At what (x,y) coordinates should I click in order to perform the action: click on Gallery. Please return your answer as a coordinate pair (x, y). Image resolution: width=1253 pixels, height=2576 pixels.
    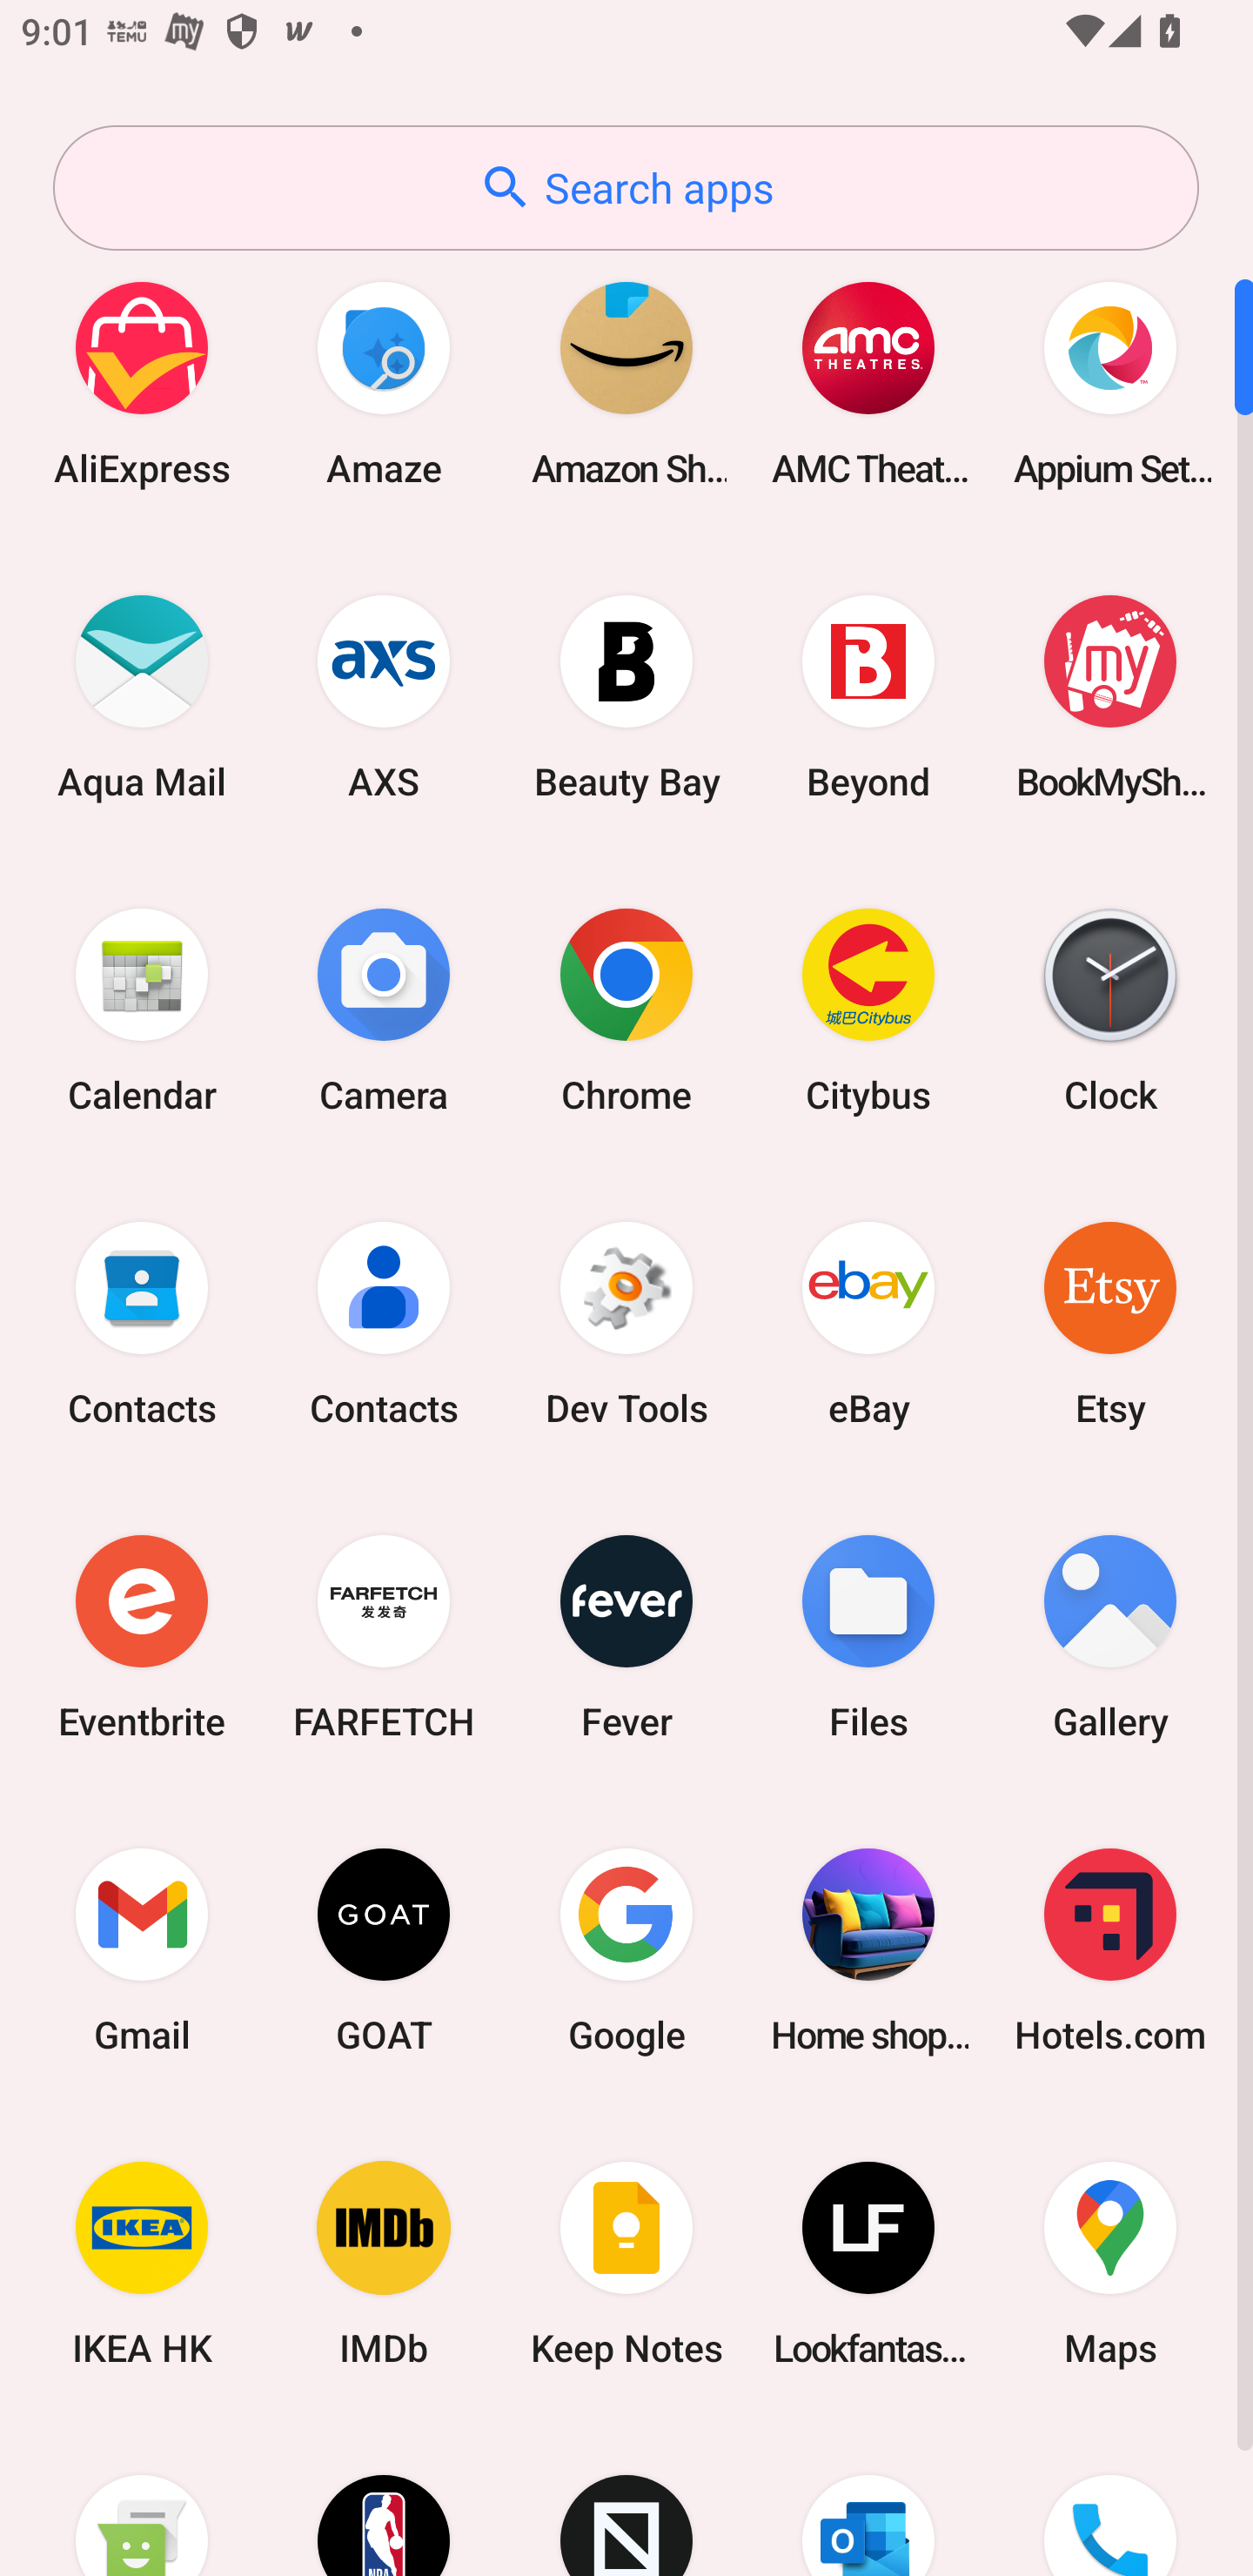
    Looking at the image, I should click on (1110, 1636).